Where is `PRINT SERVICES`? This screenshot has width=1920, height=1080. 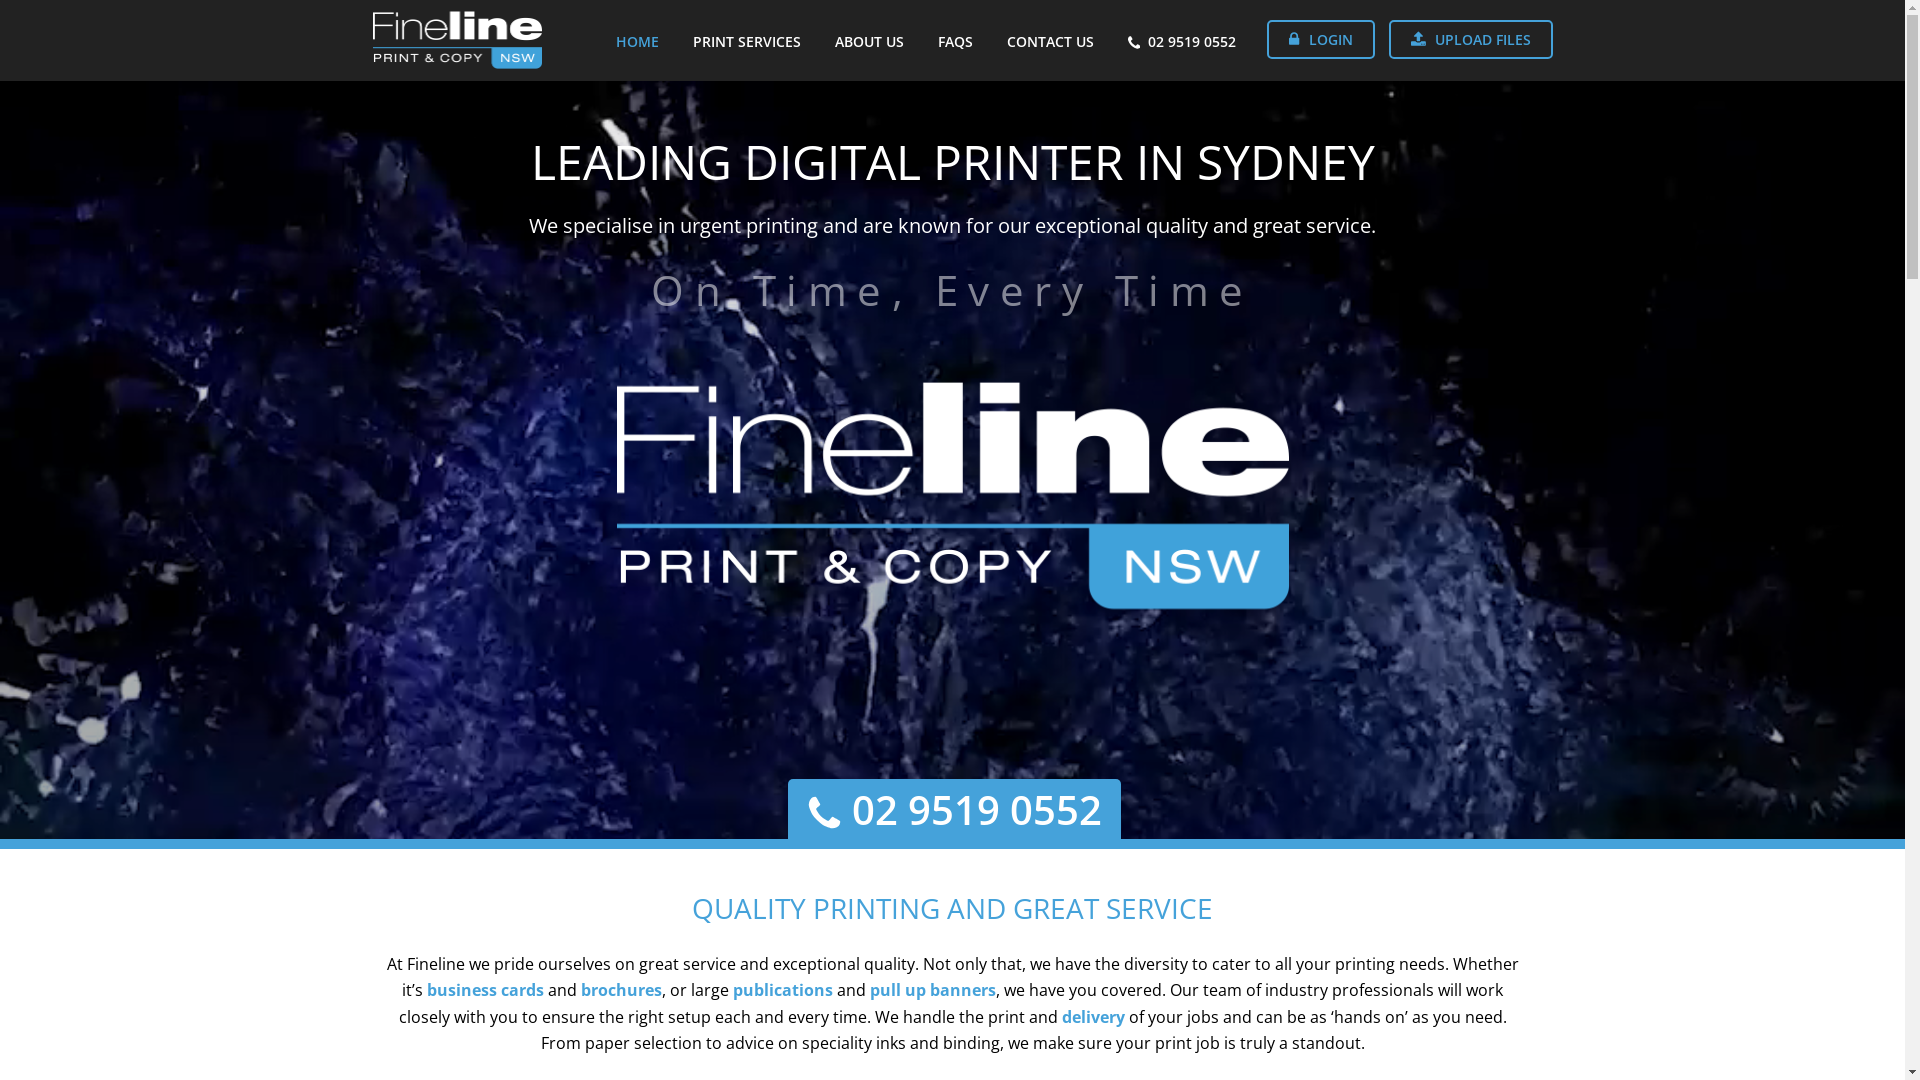
PRINT SERVICES is located at coordinates (747, 40).